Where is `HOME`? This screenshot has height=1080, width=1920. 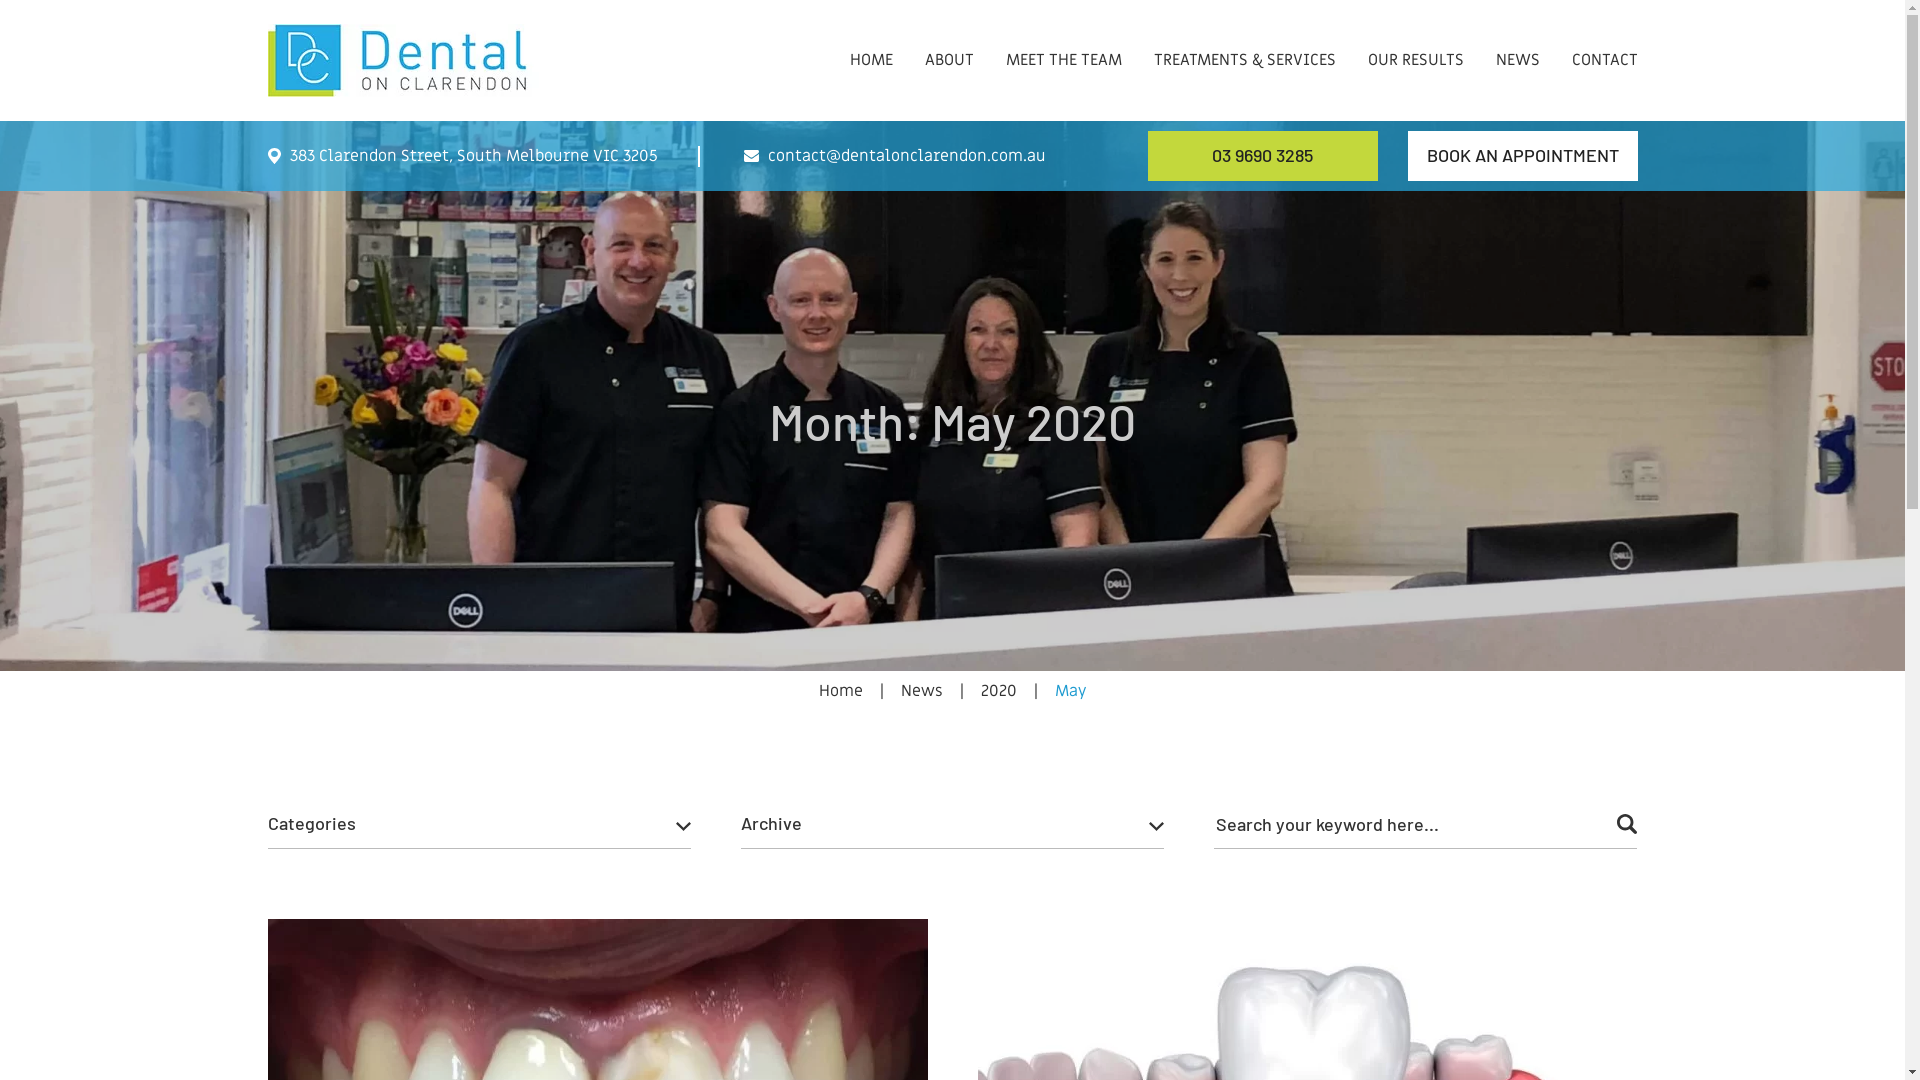 HOME is located at coordinates (872, 40).